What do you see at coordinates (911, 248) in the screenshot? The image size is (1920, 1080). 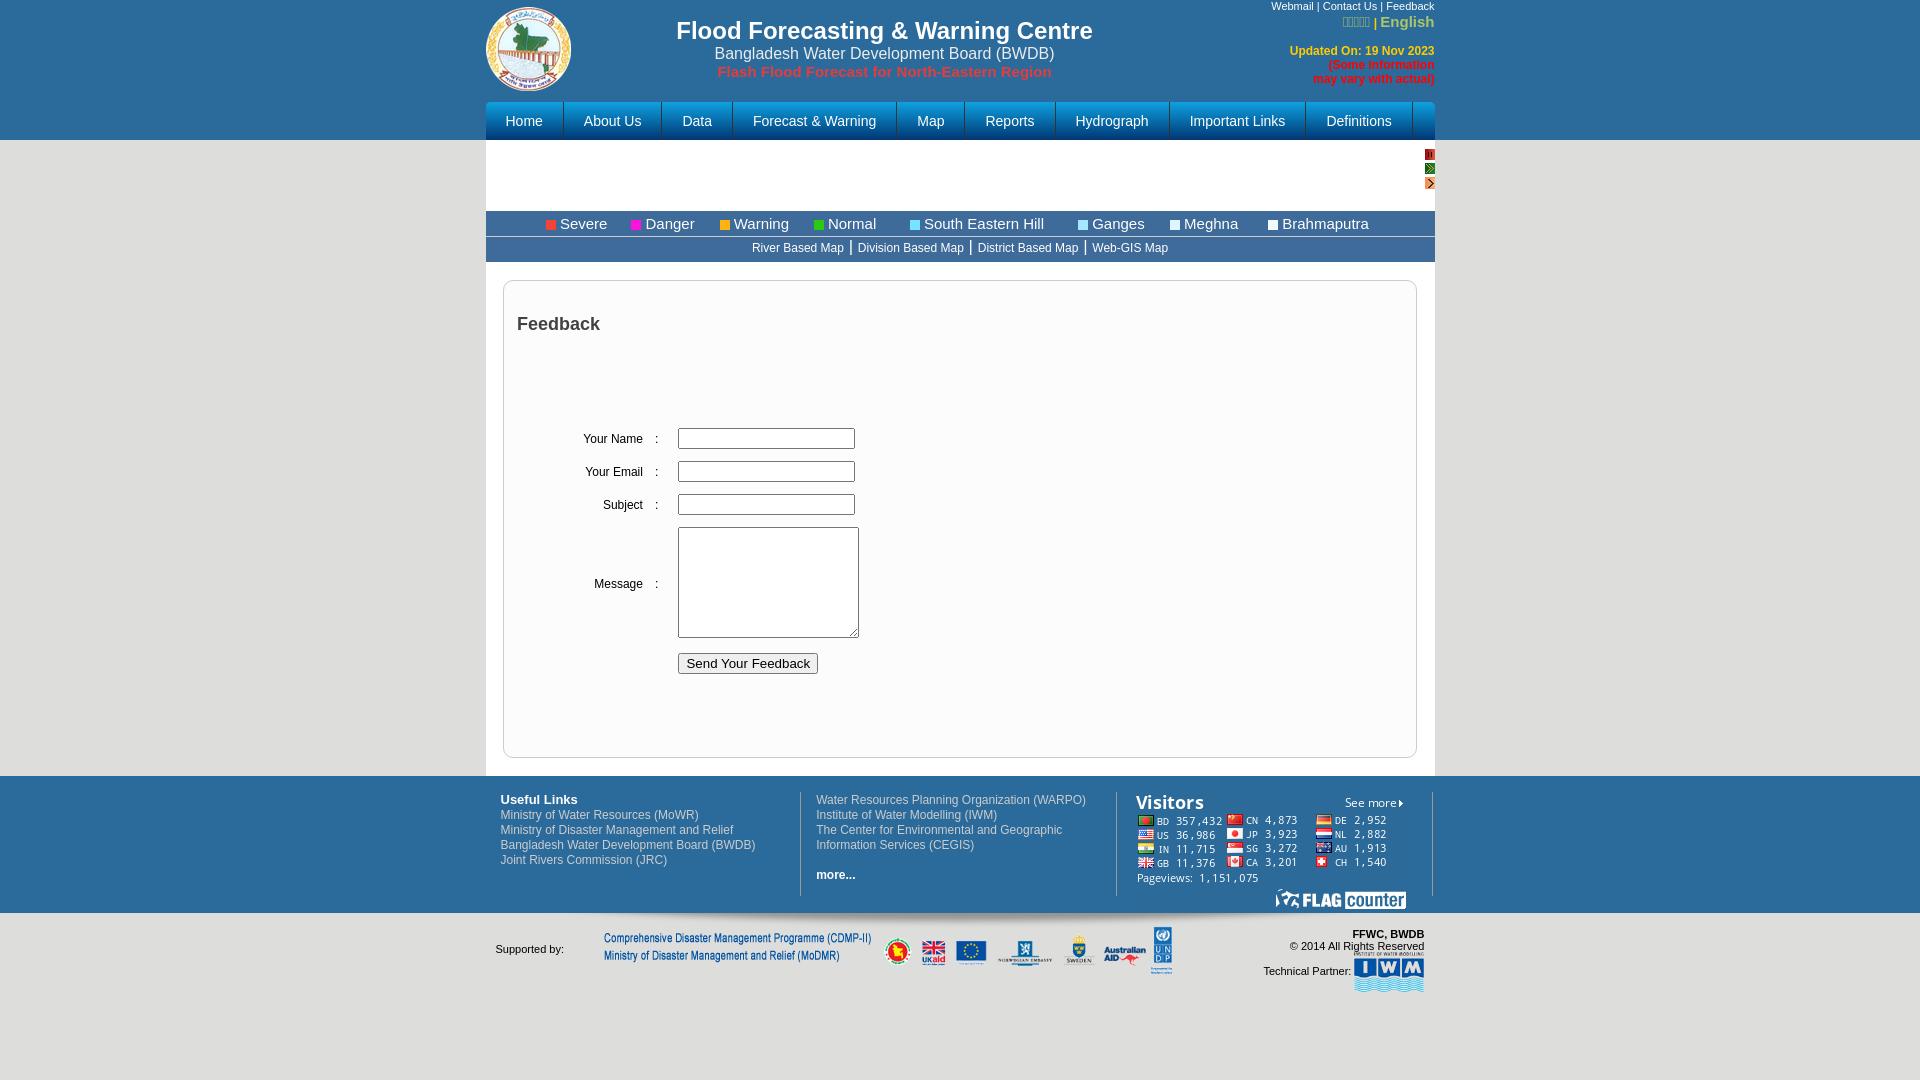 I see `Division Based Map` at bounding box center [911, 248].